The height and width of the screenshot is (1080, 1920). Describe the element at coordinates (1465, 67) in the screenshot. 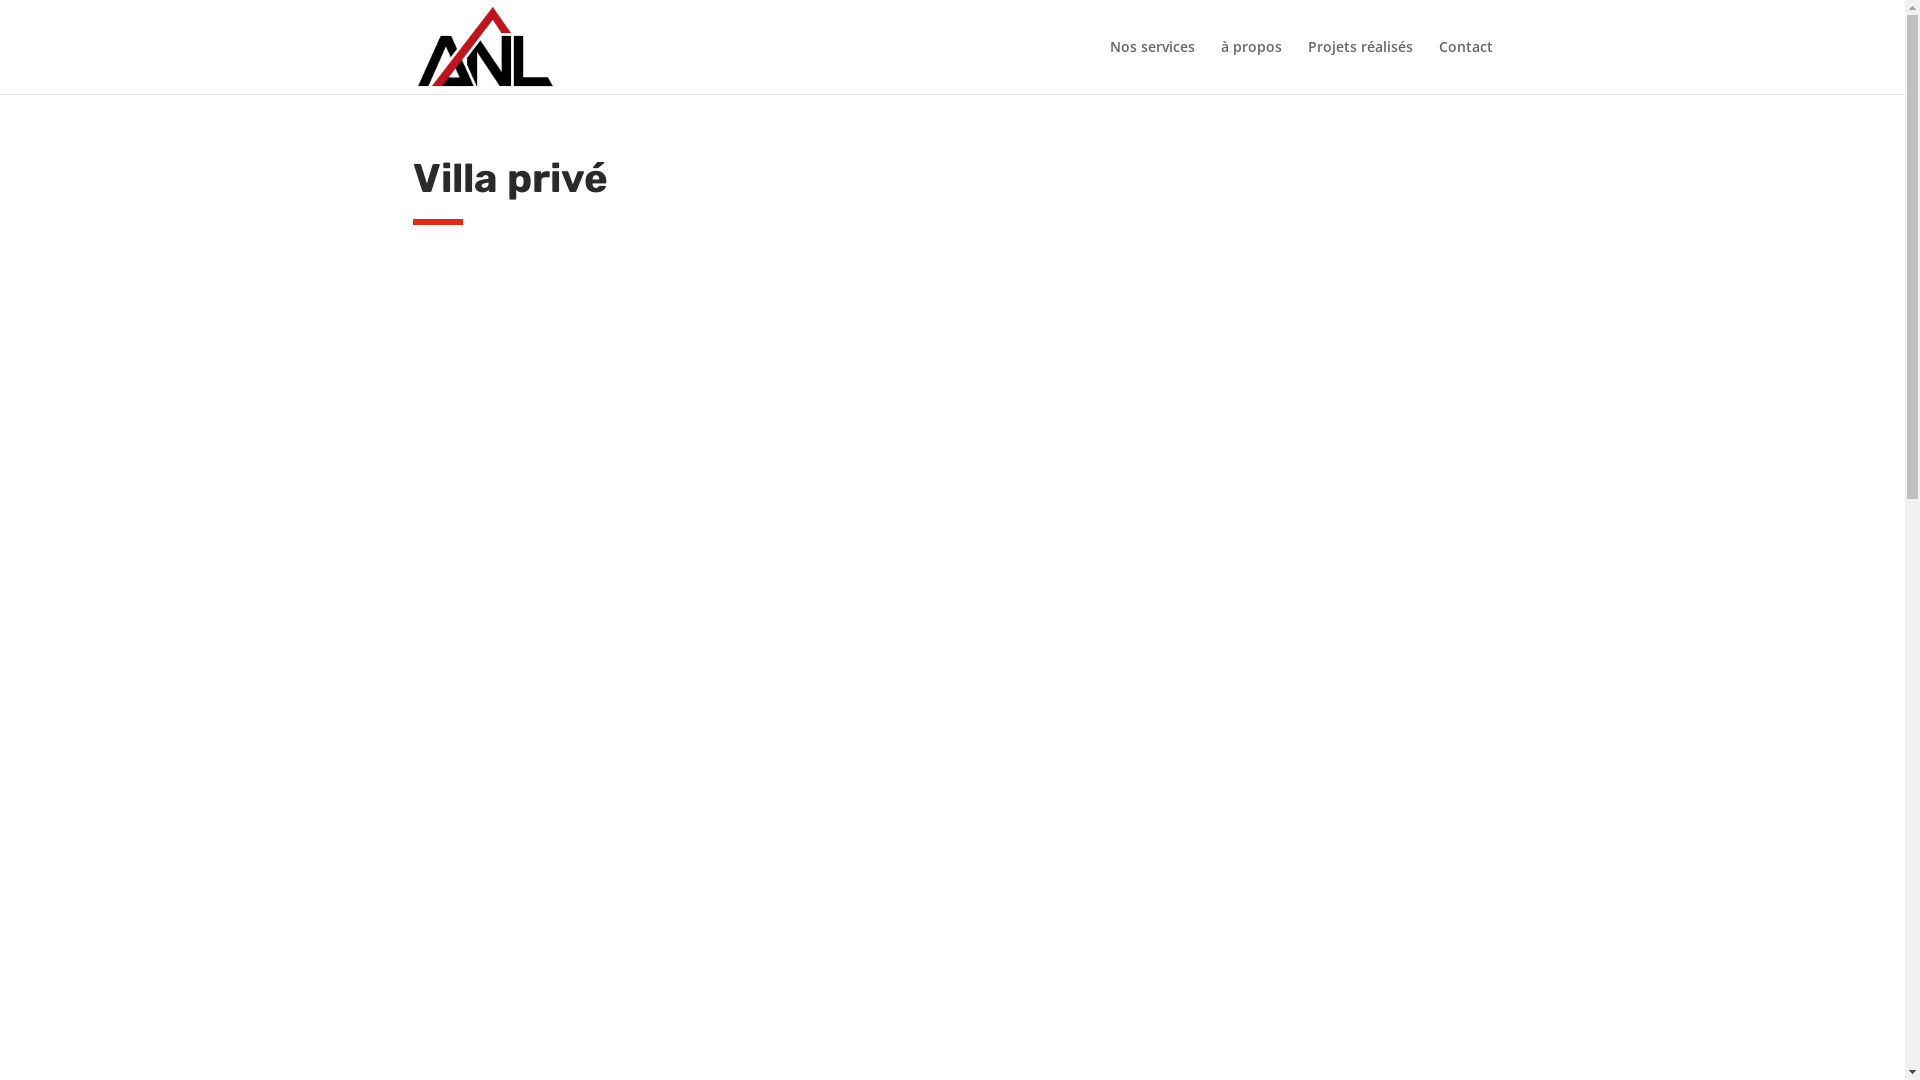

I see `Contact` at that location.